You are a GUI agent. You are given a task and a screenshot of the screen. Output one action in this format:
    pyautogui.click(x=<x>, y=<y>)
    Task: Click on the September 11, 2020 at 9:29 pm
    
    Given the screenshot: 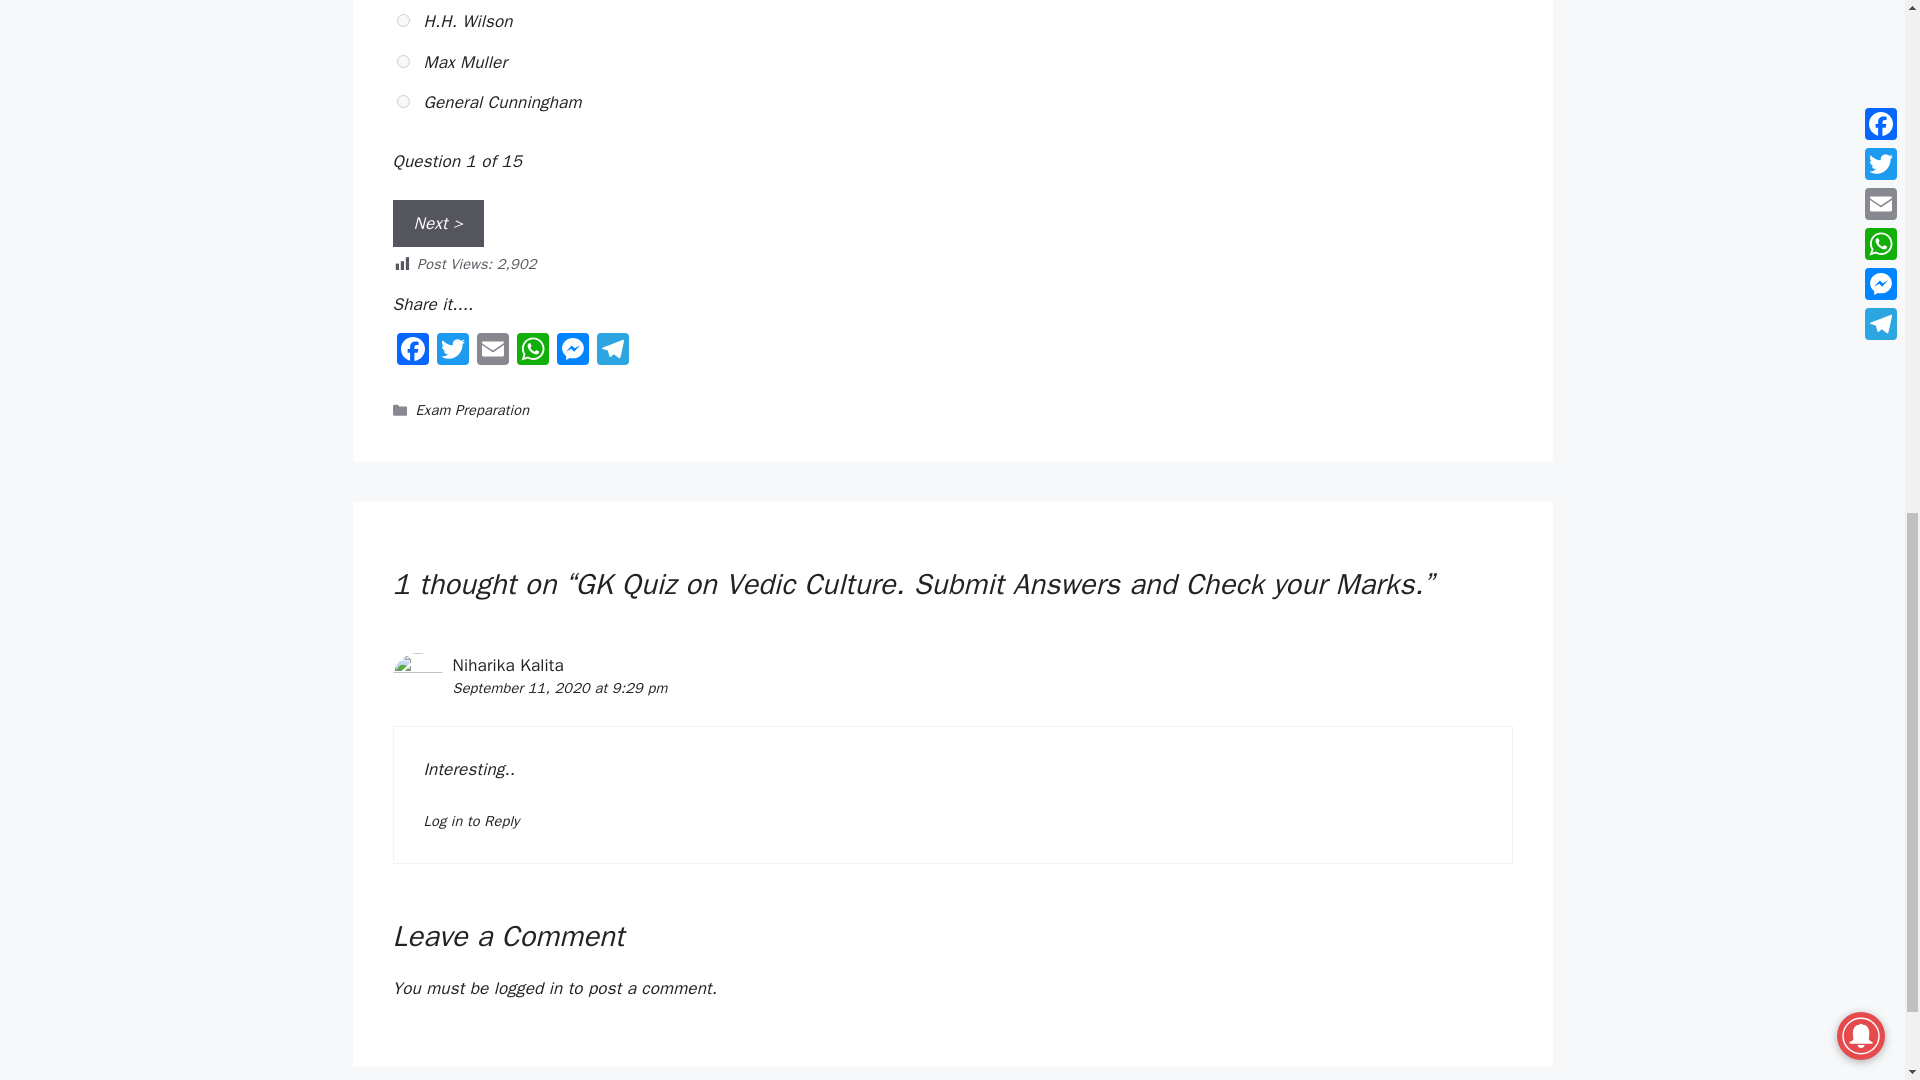 What is the action you would take?
    pyautogui.click(x=558, y=688)
    